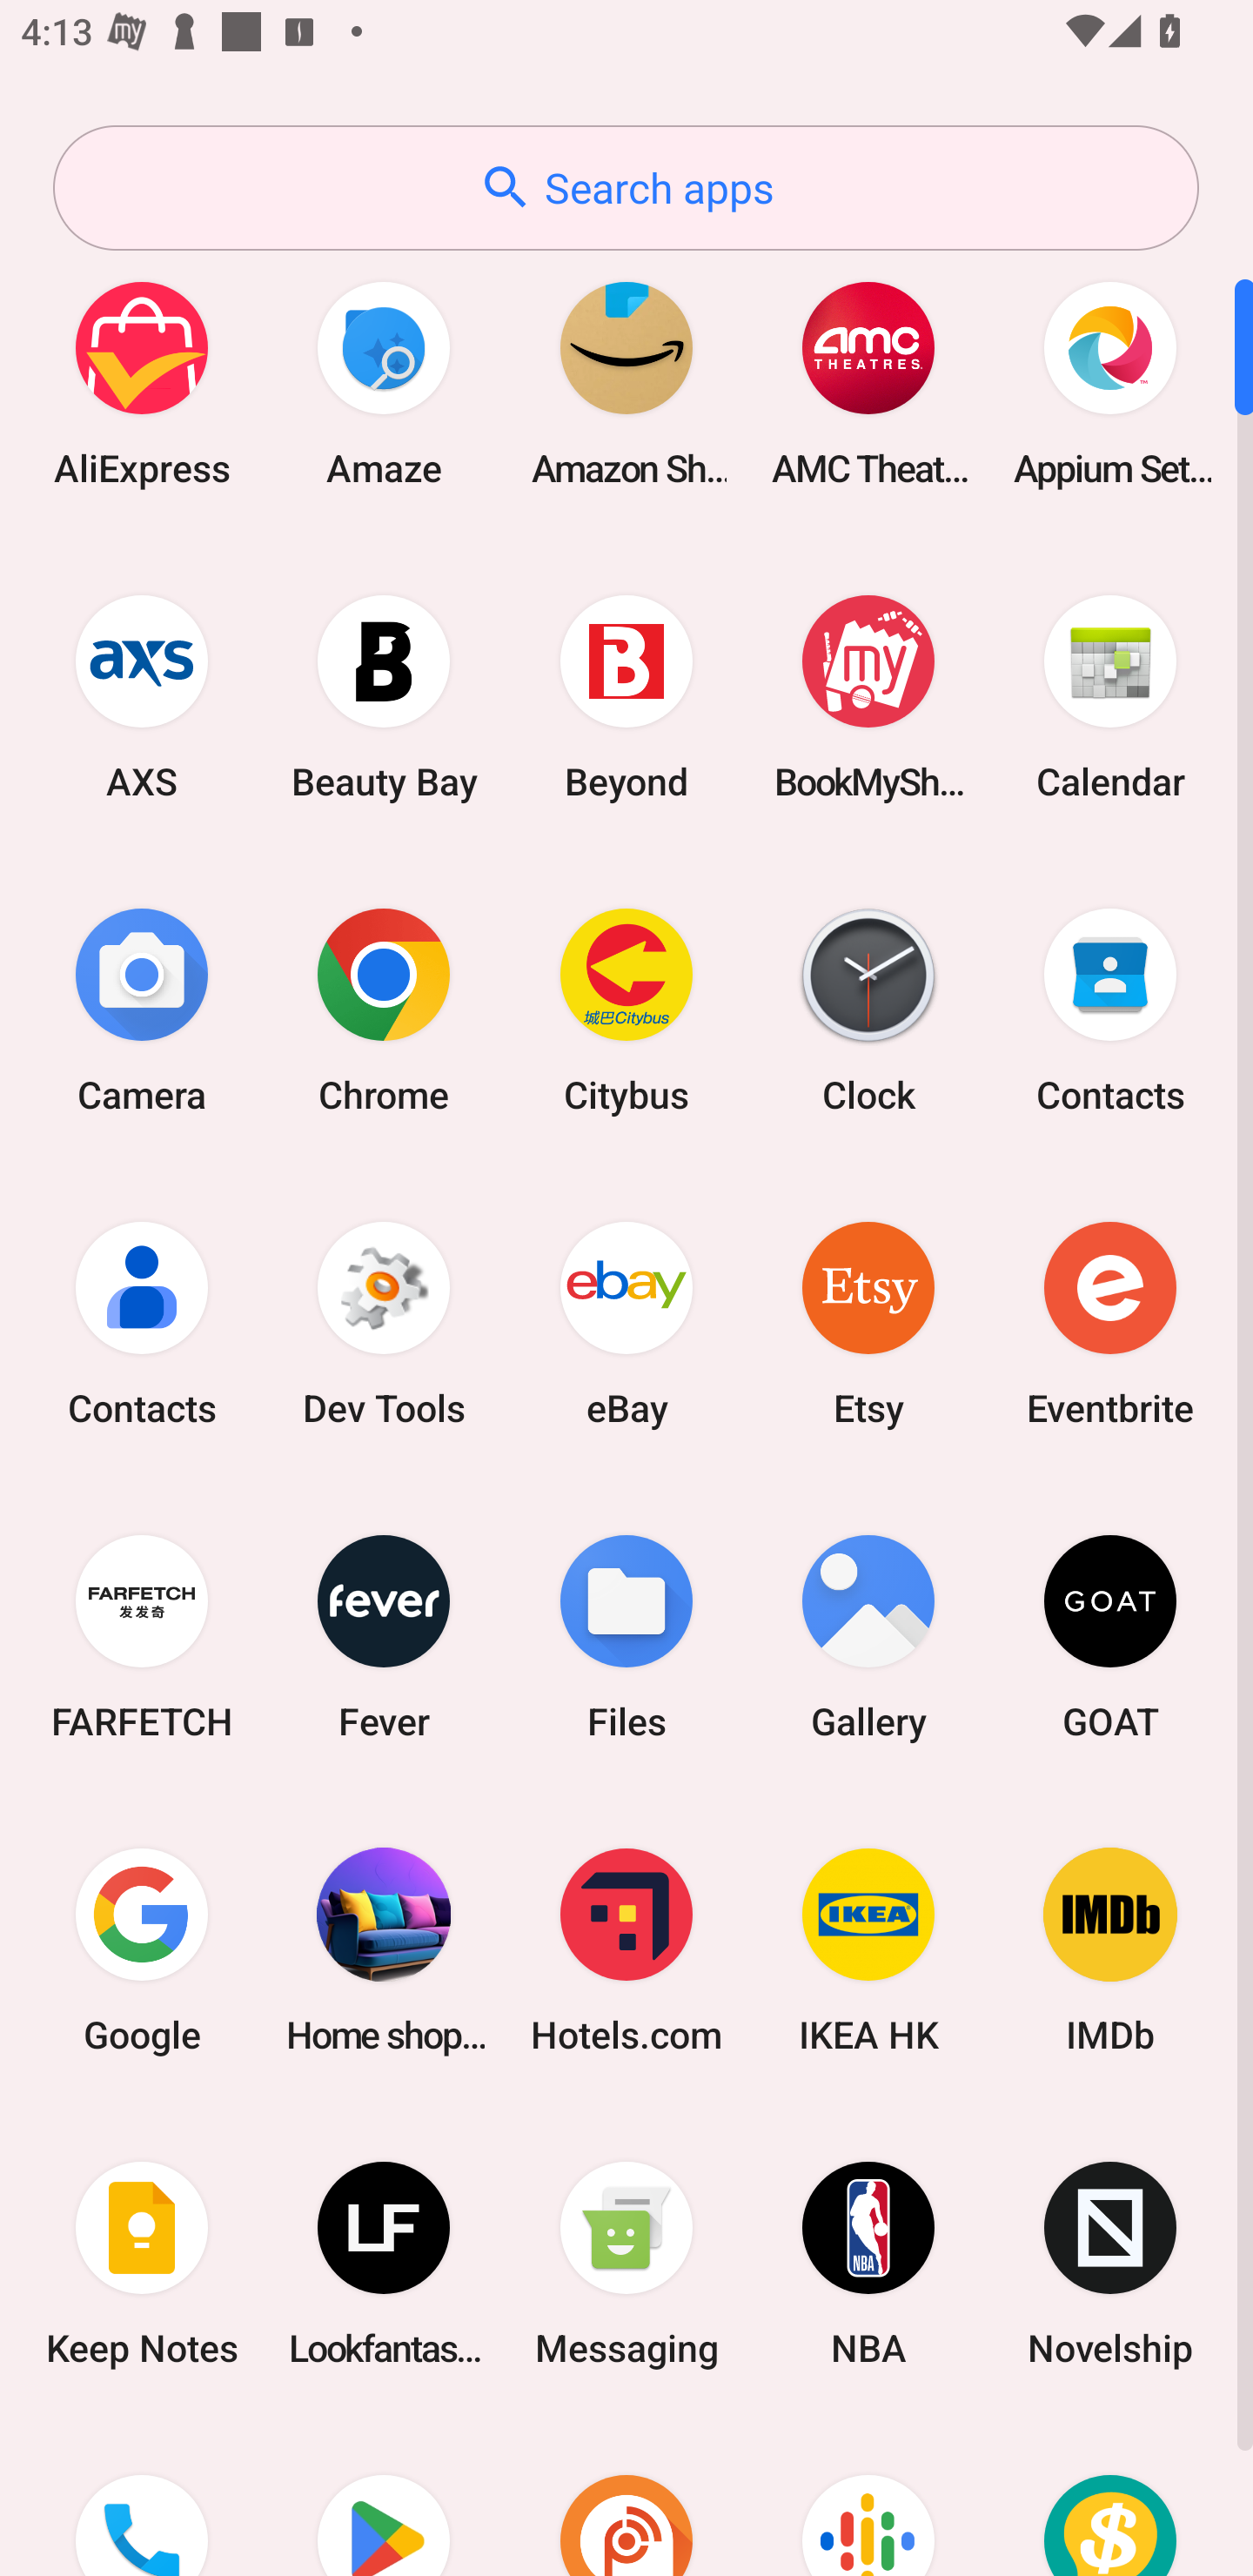 The image size is (1253, 2576). What do you see at coordinates (384, 1010) in the screenshot?
I see `Chrome` at bounding box center [384, 1010].